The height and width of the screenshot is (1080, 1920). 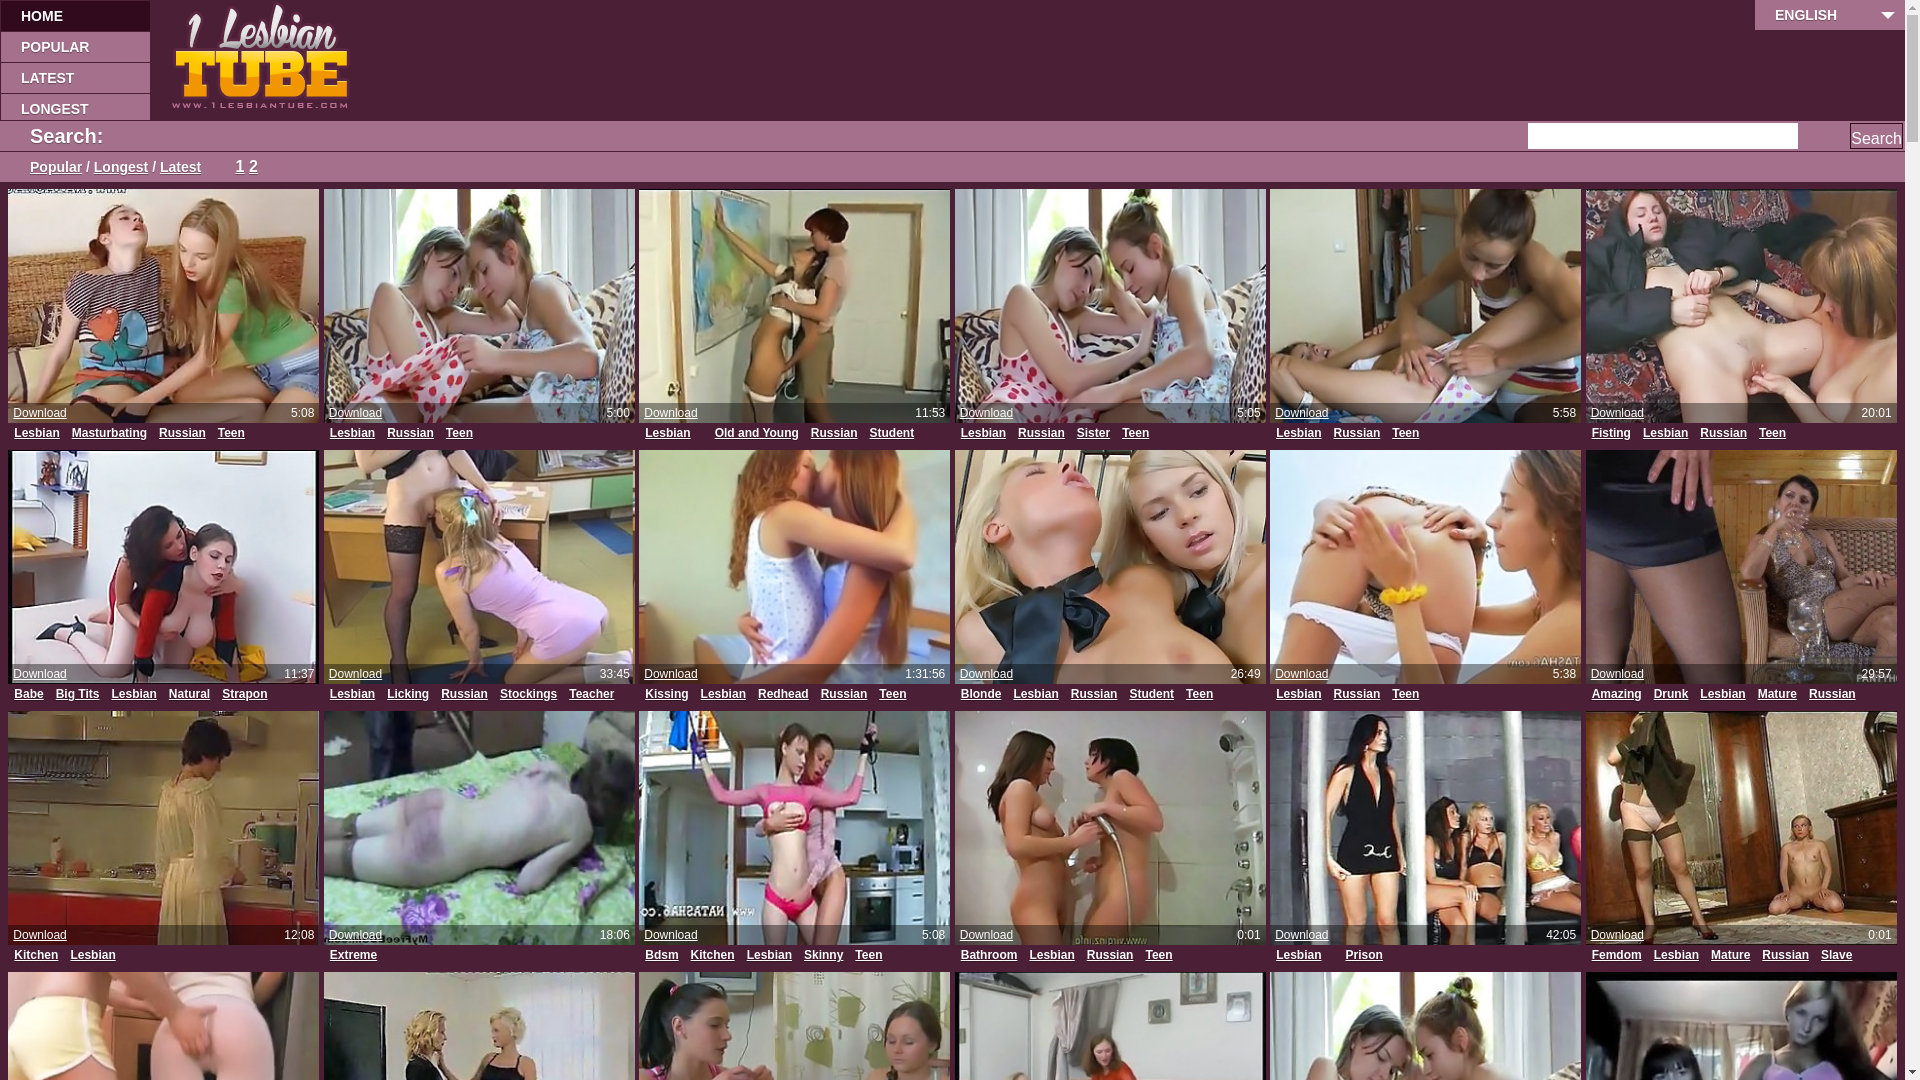 I want to click on Lesbian, so click(x=1722, y=694).